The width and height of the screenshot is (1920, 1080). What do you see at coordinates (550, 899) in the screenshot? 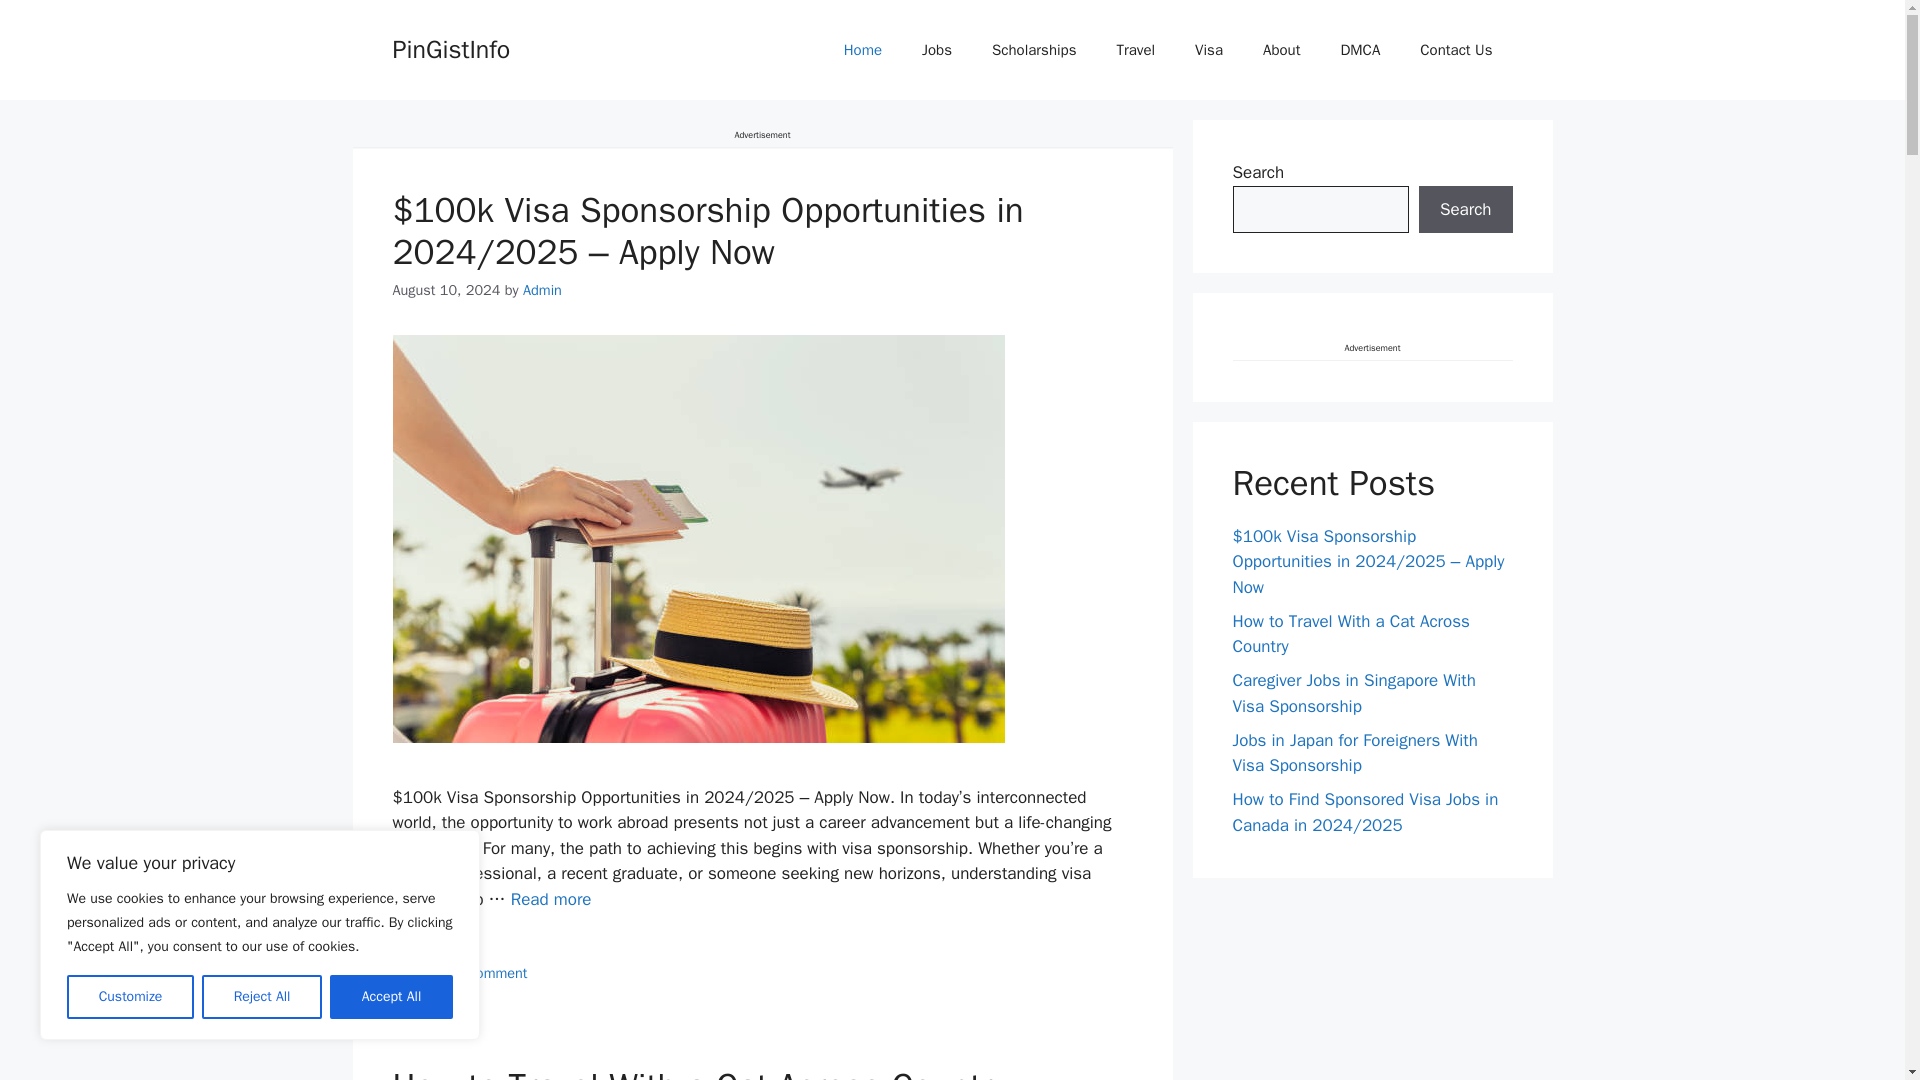
I see `Read more` at bounding box center [550, 899].